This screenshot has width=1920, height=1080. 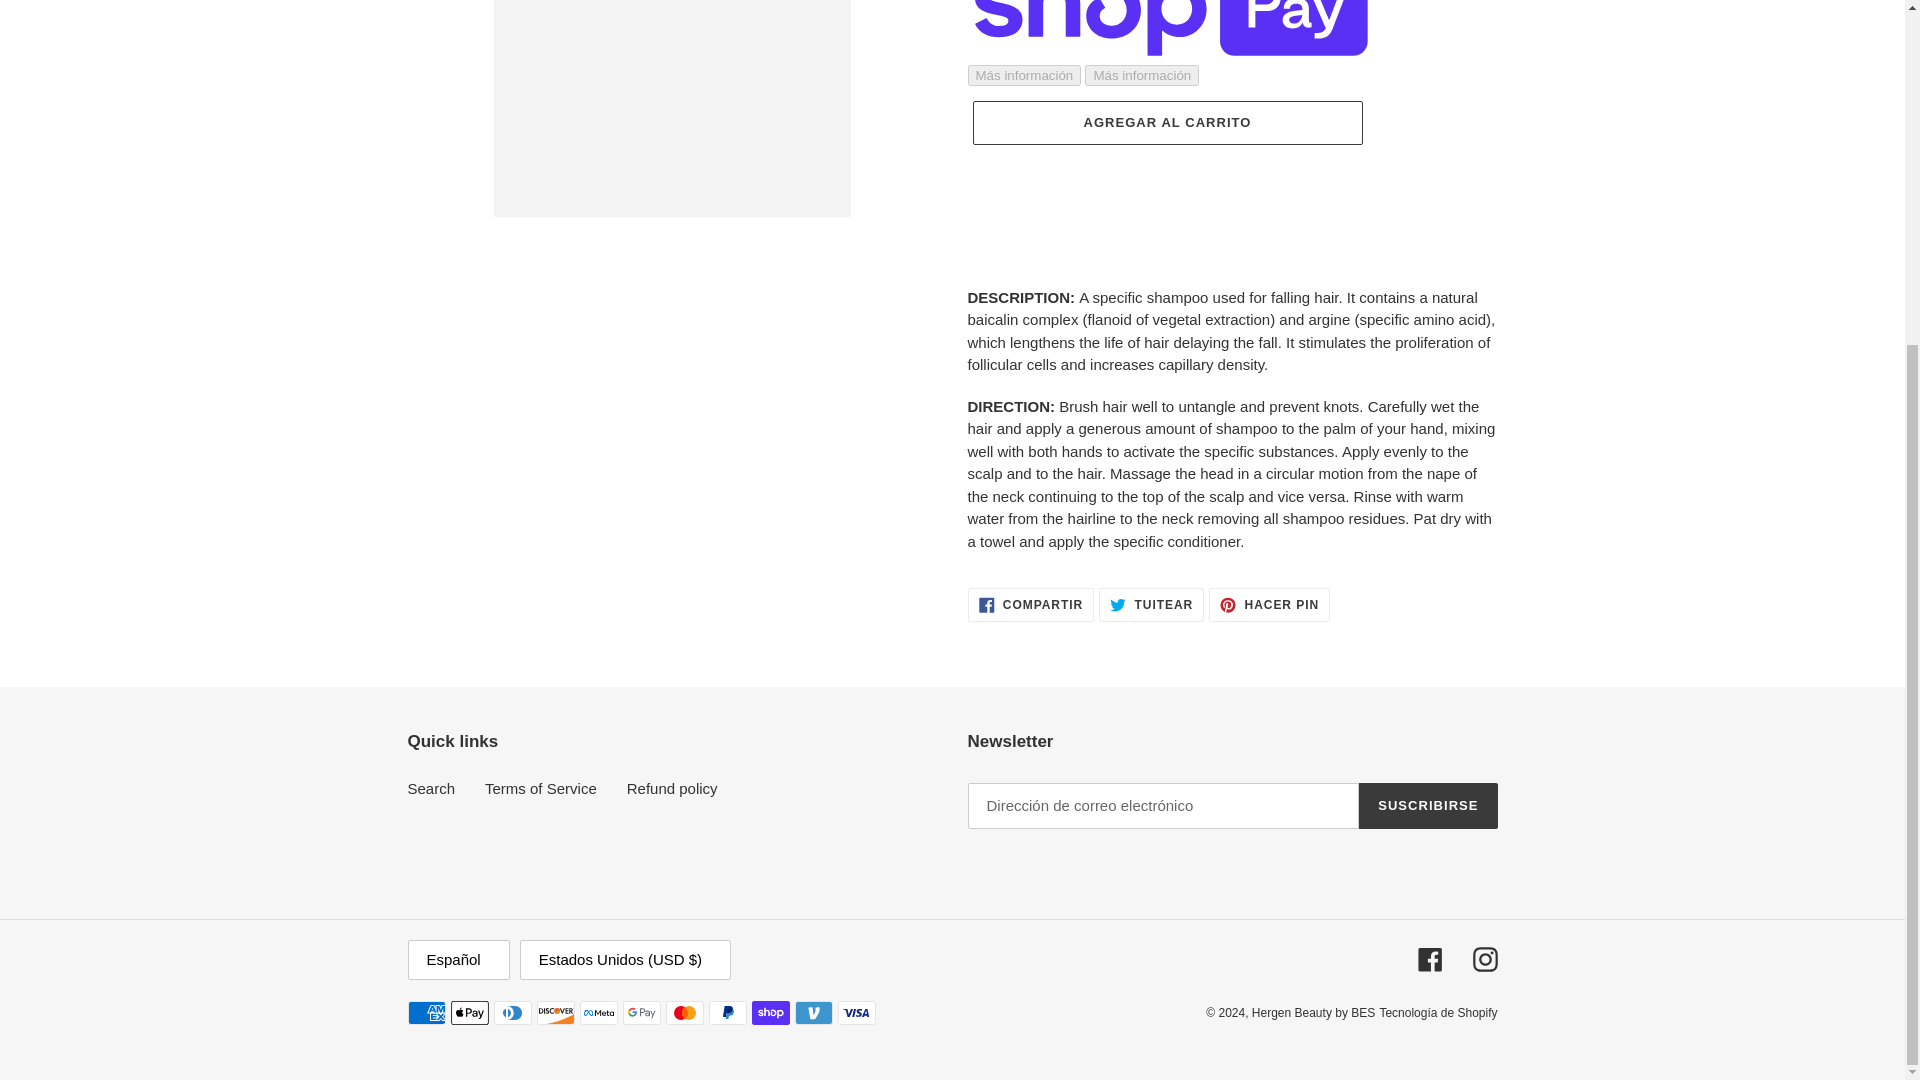 I want to click on Terms of Service, so click(x=1270, y=604).